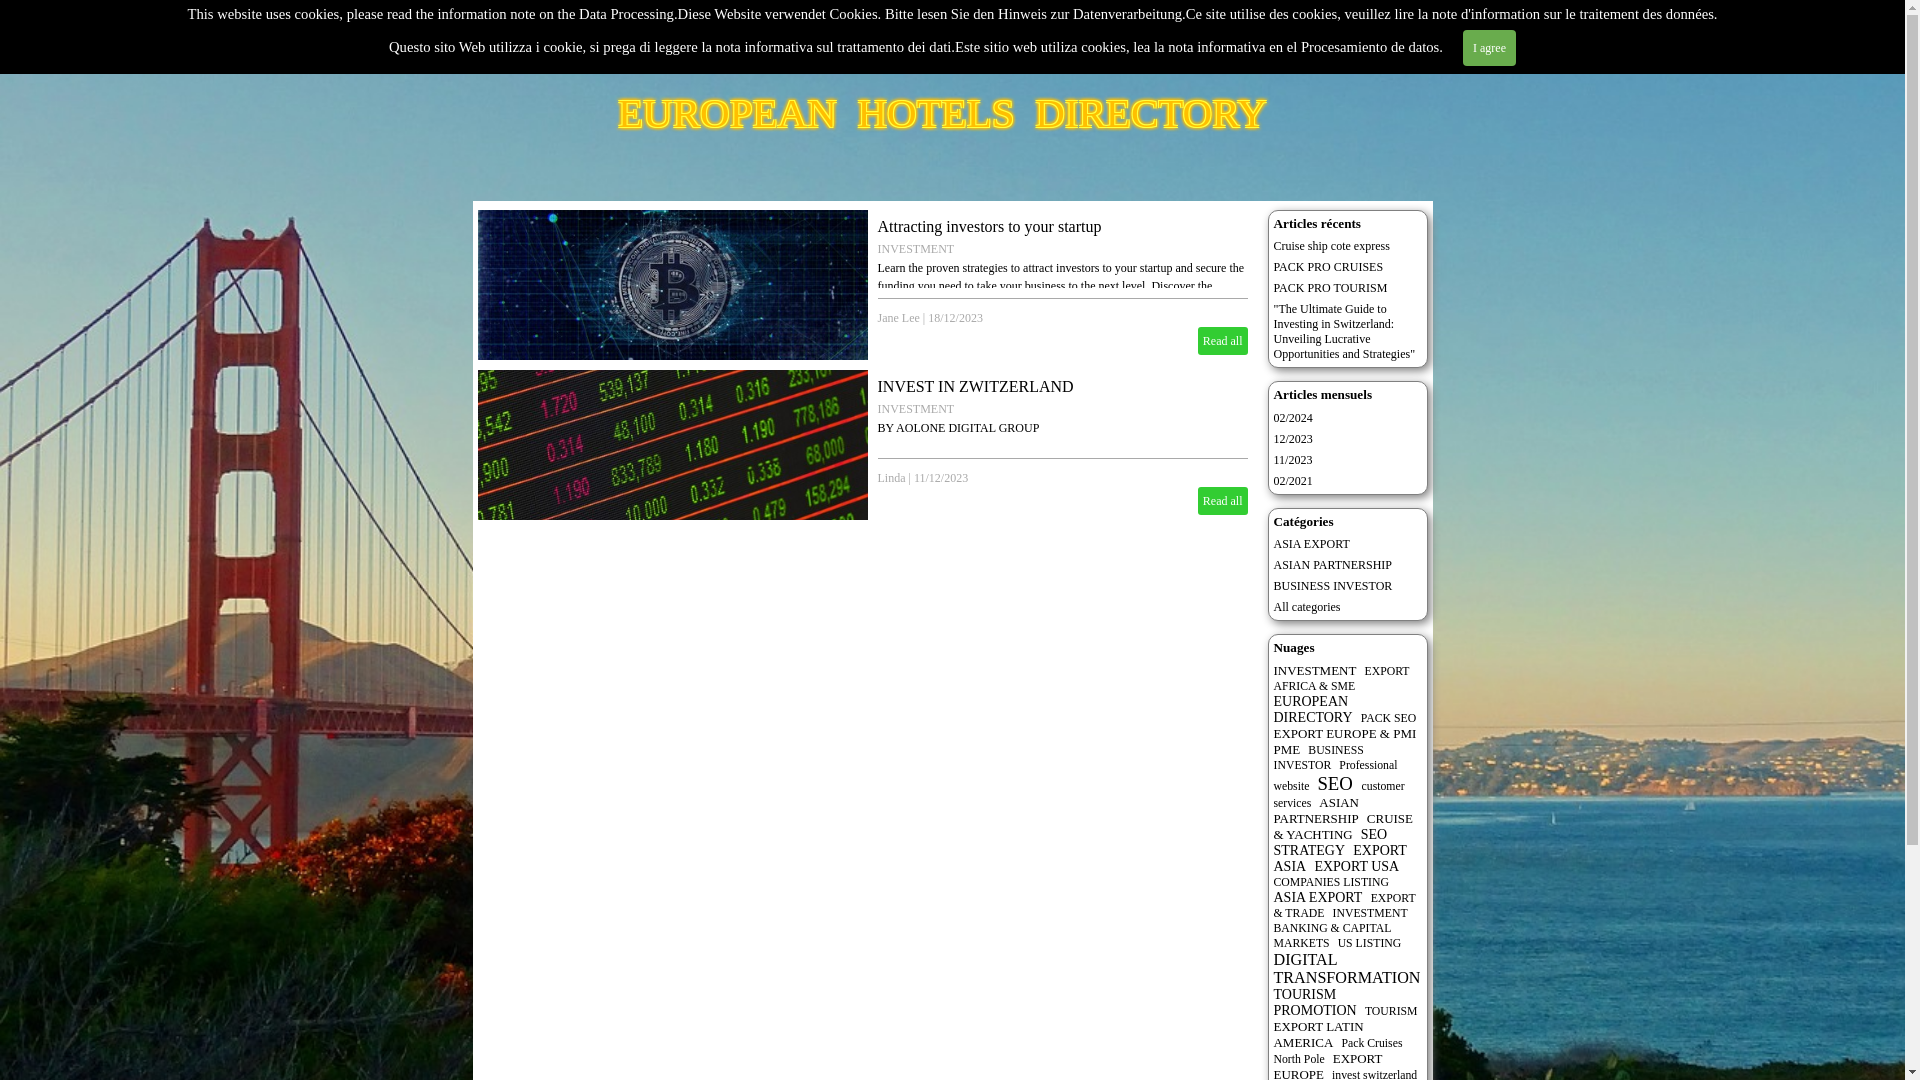  I want to click on Home, so click(607, 35).